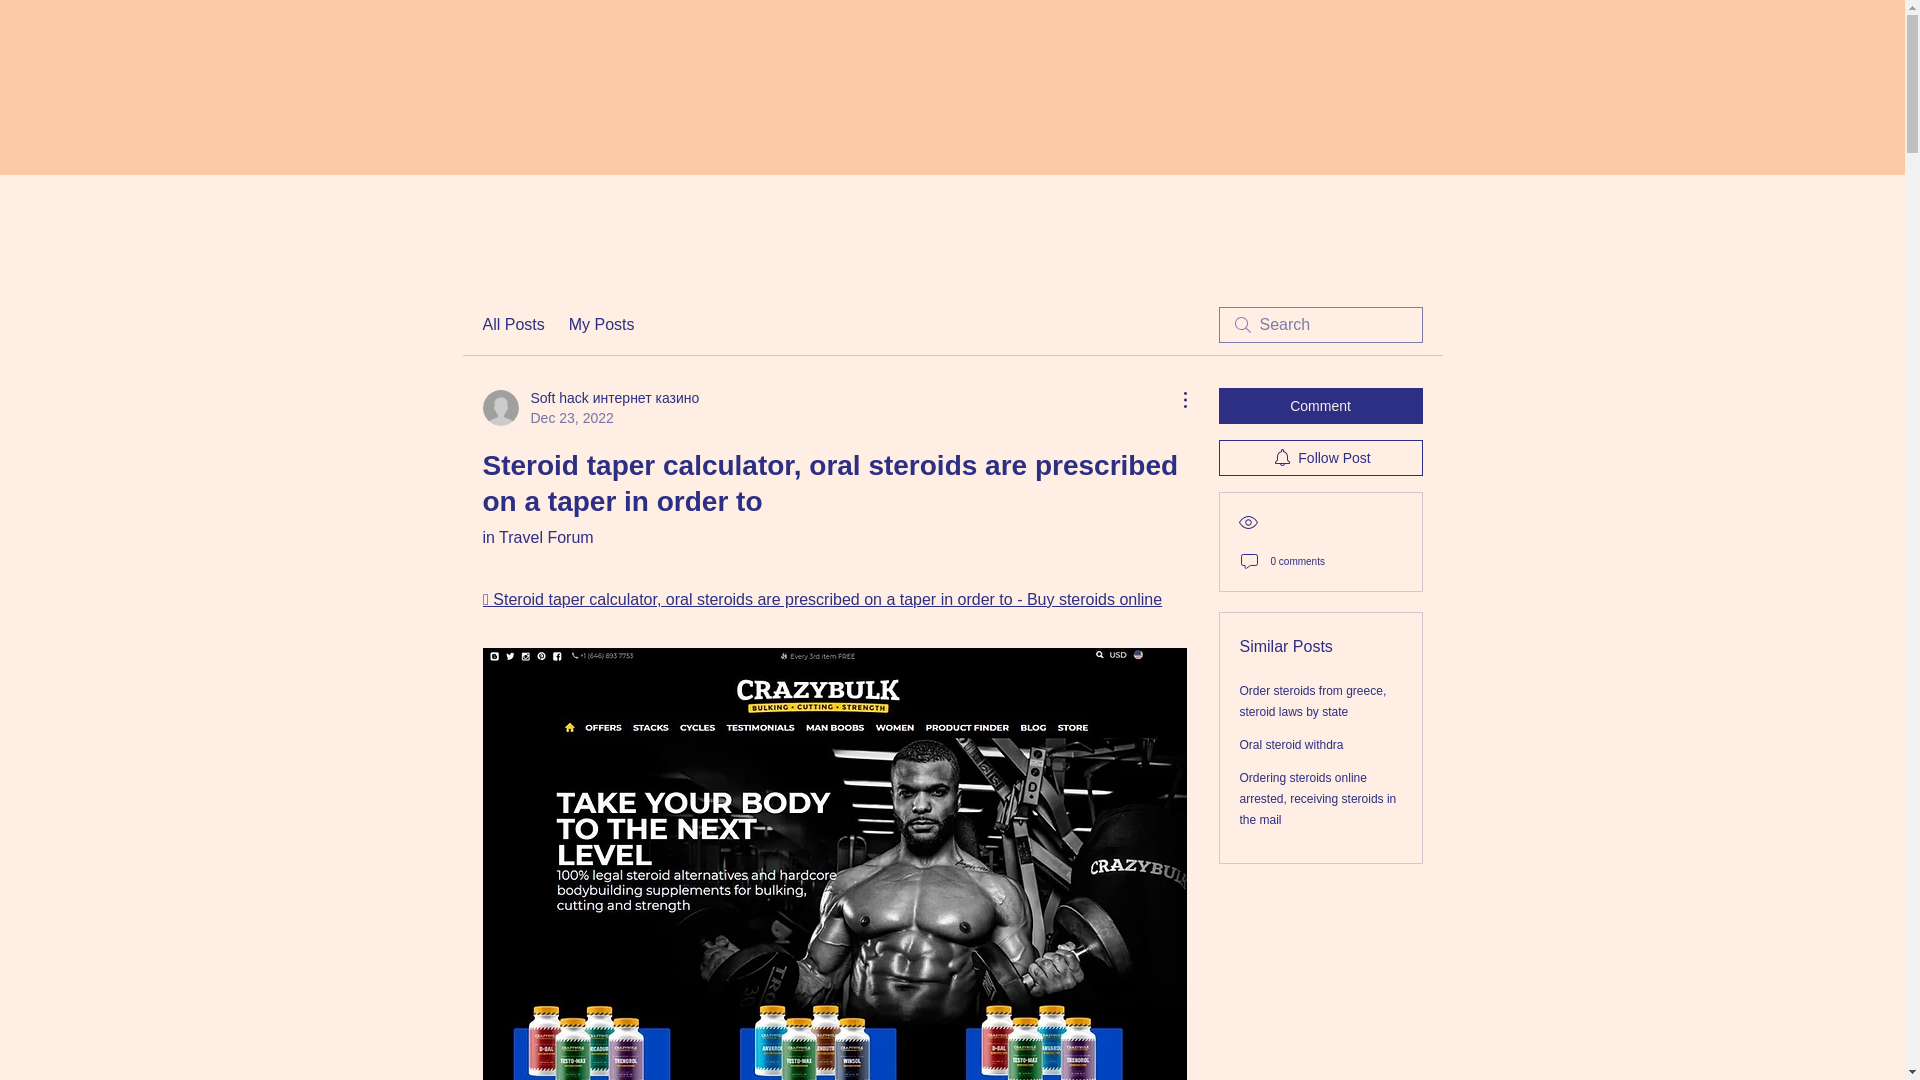 The height and width of the screenshot is (1080, 1920). I want to click on Comment, so click(1320, 406).